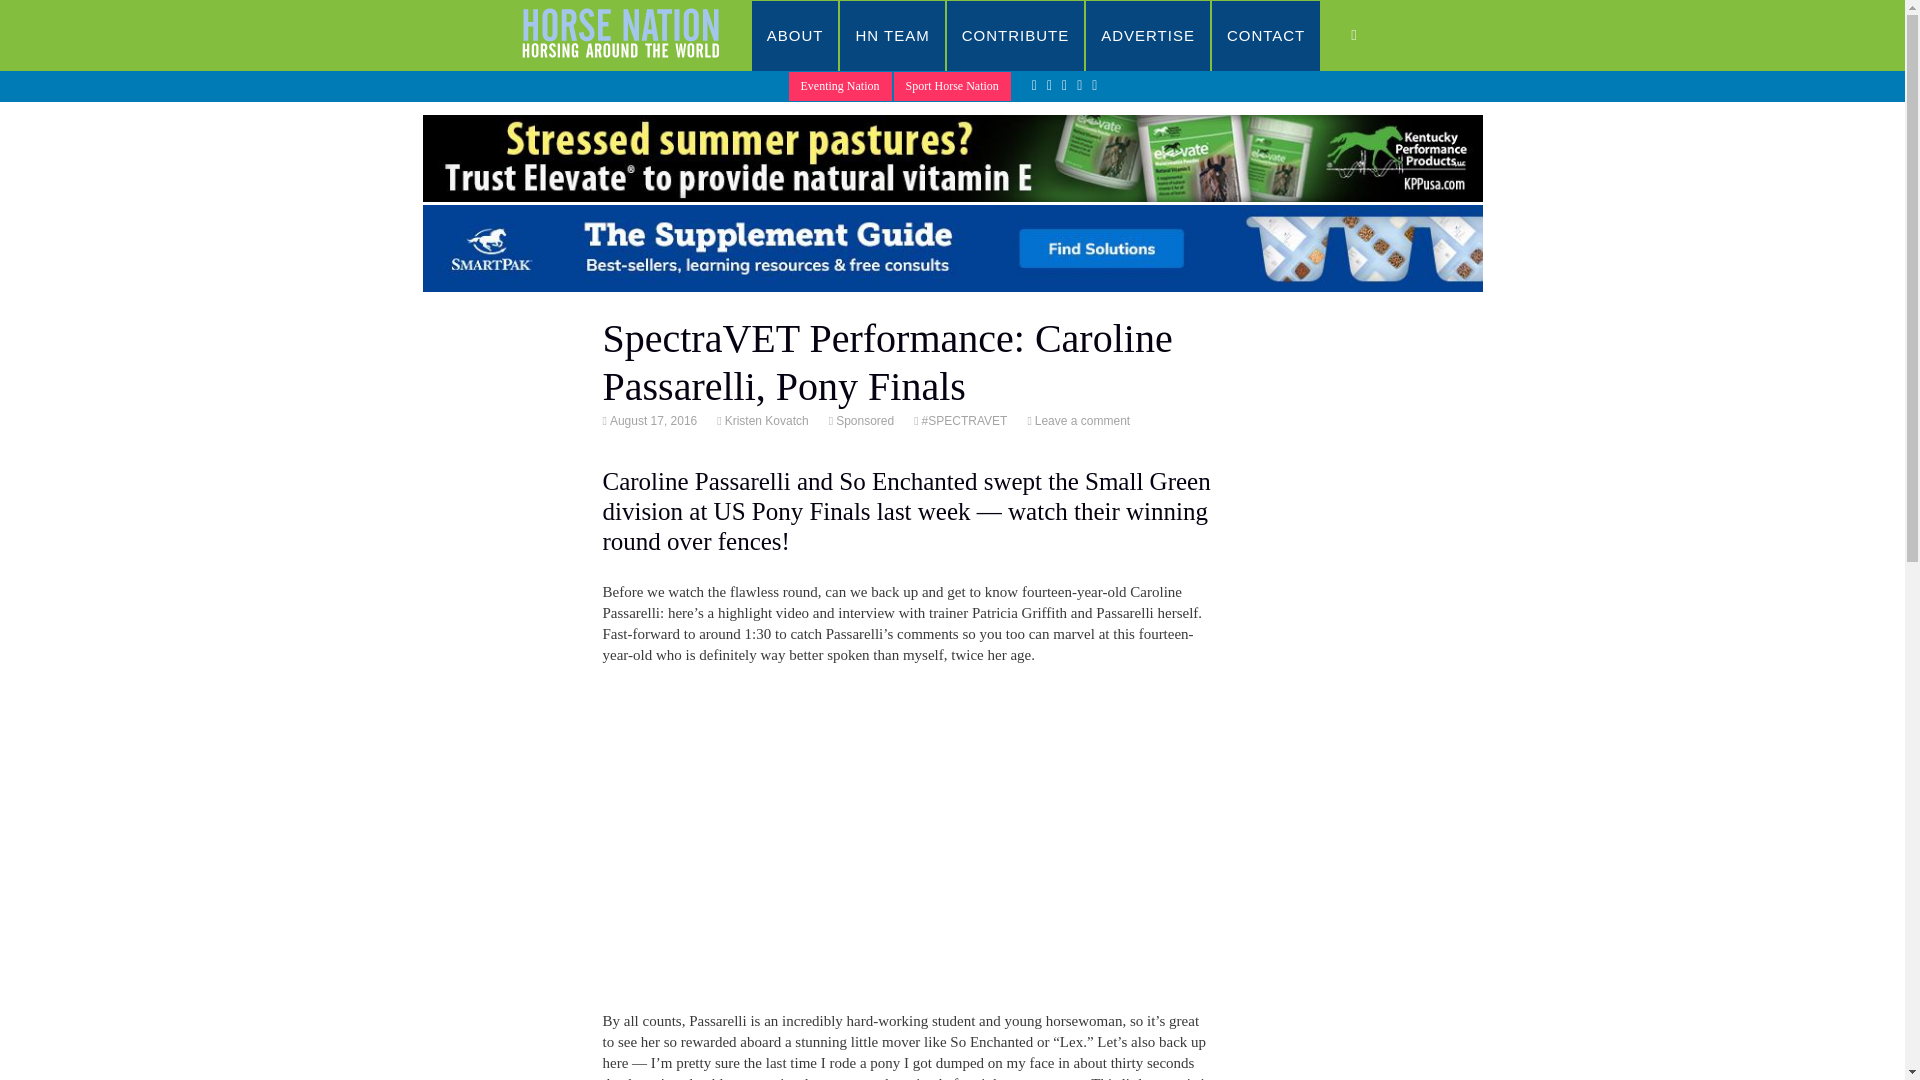  What do you see at coordinates (1266, 36) in the screenshot?
I see `CONTACT` at bounding box center [1266, 36].